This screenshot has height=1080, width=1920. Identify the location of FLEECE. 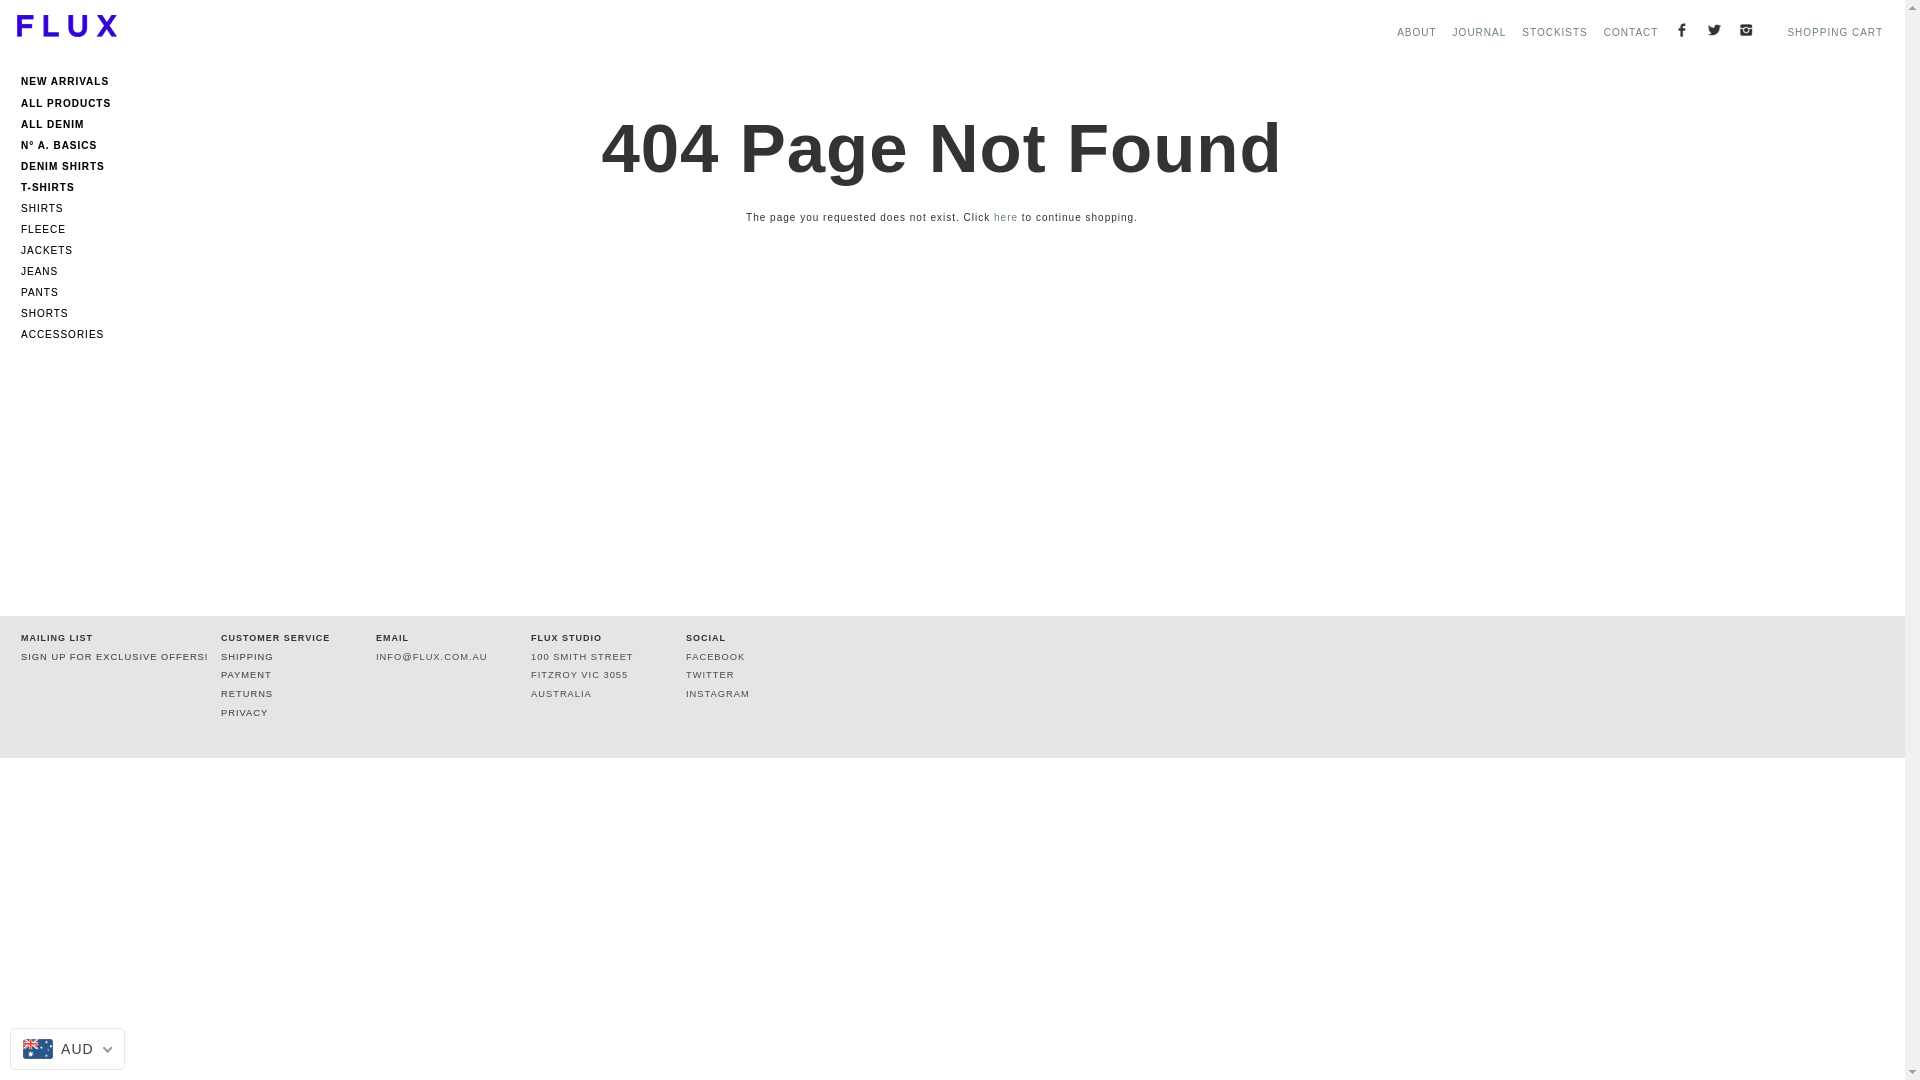
(71, 230).